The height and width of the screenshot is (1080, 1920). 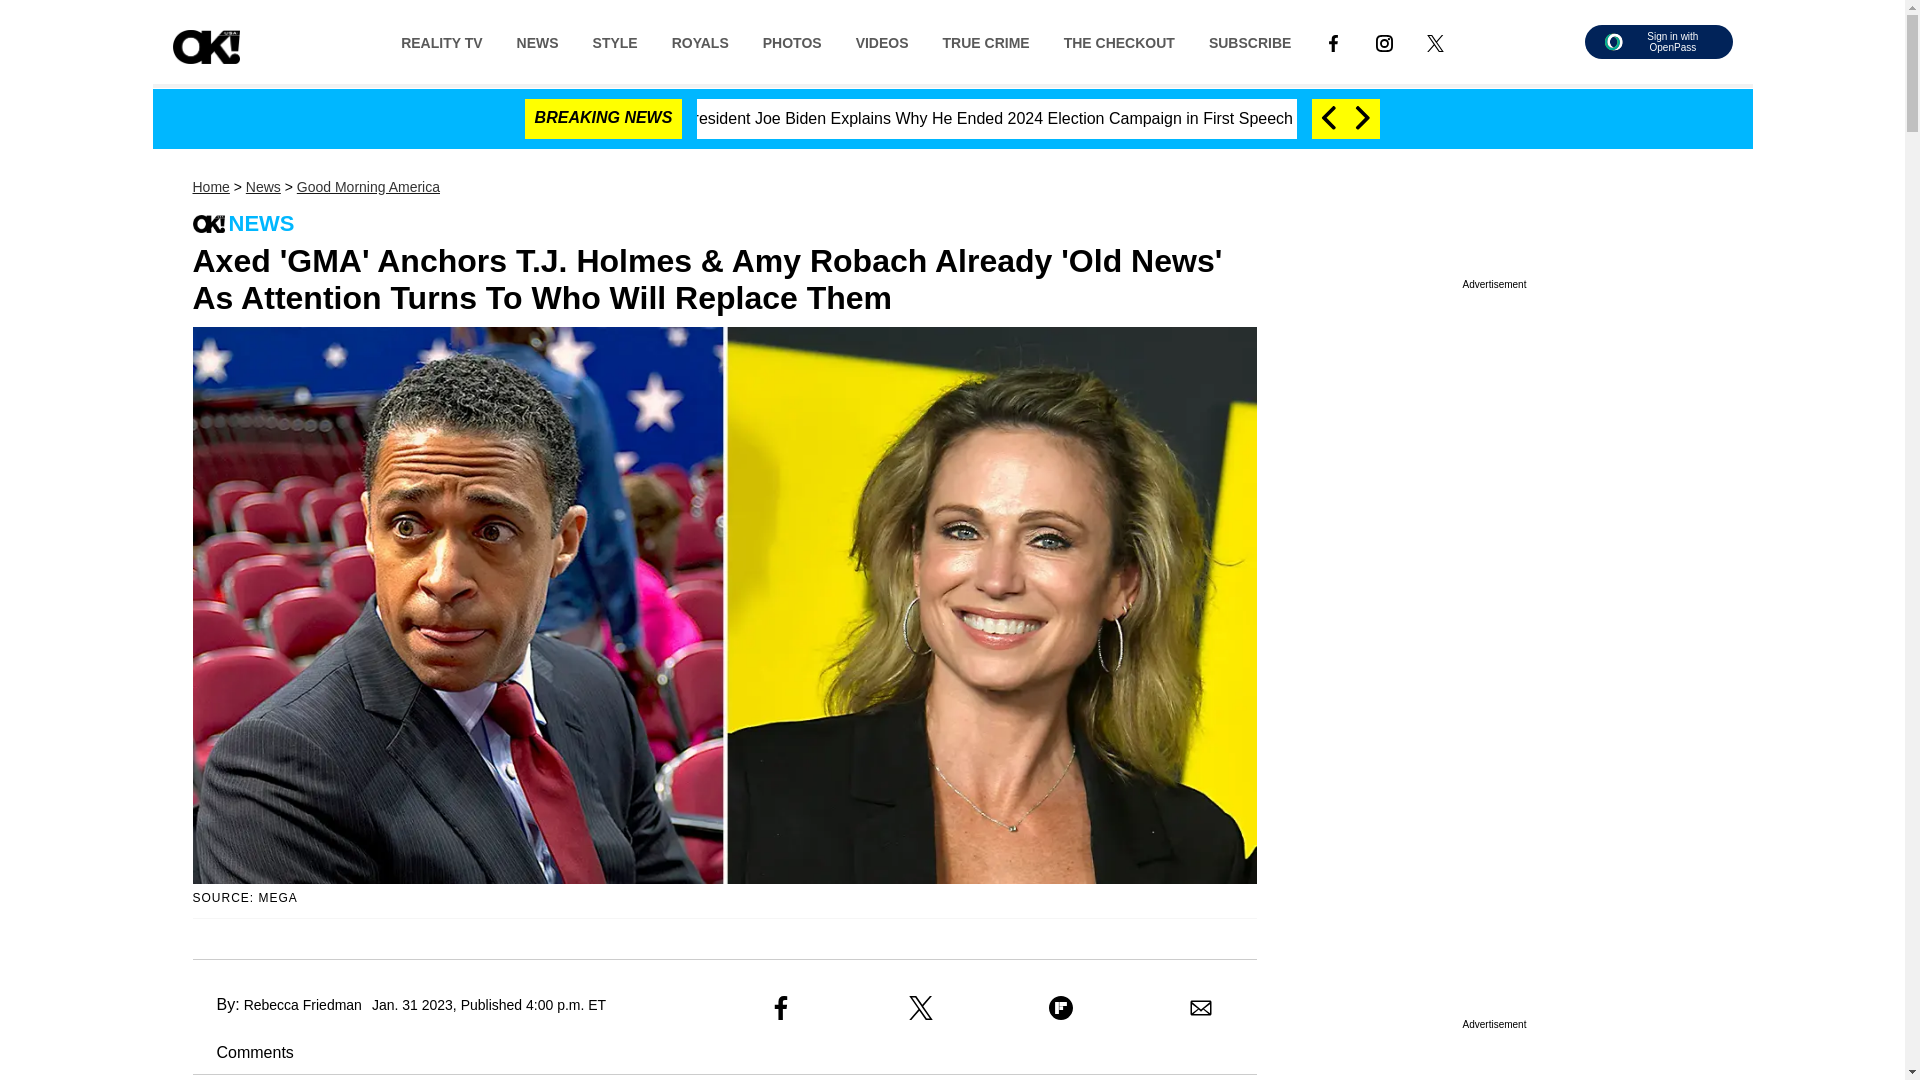 What do you see at coordinates (210, 187) in the screenshot?
I see `Home` at bounding box center [210, 187].